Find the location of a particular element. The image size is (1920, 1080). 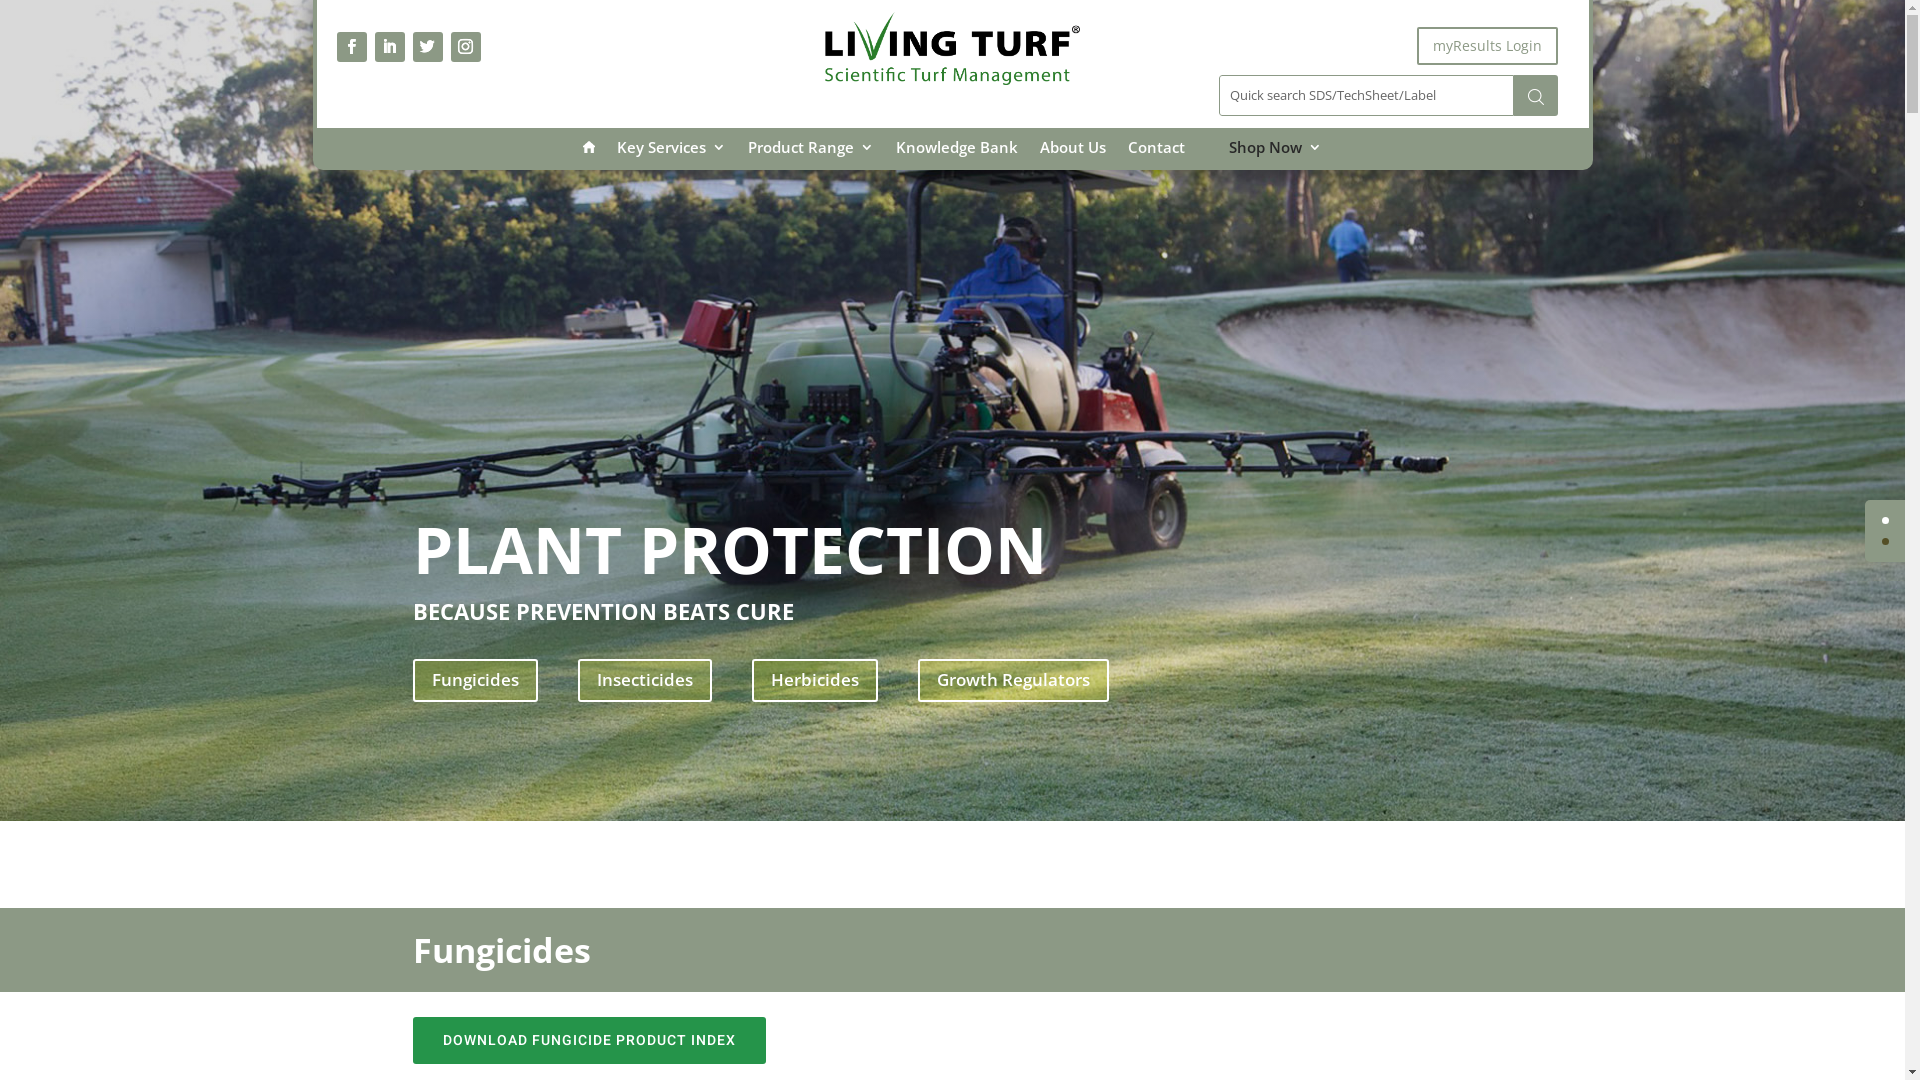

LivingTurf_RGB+Tag_Stacked is located at coordinates (952, 48).